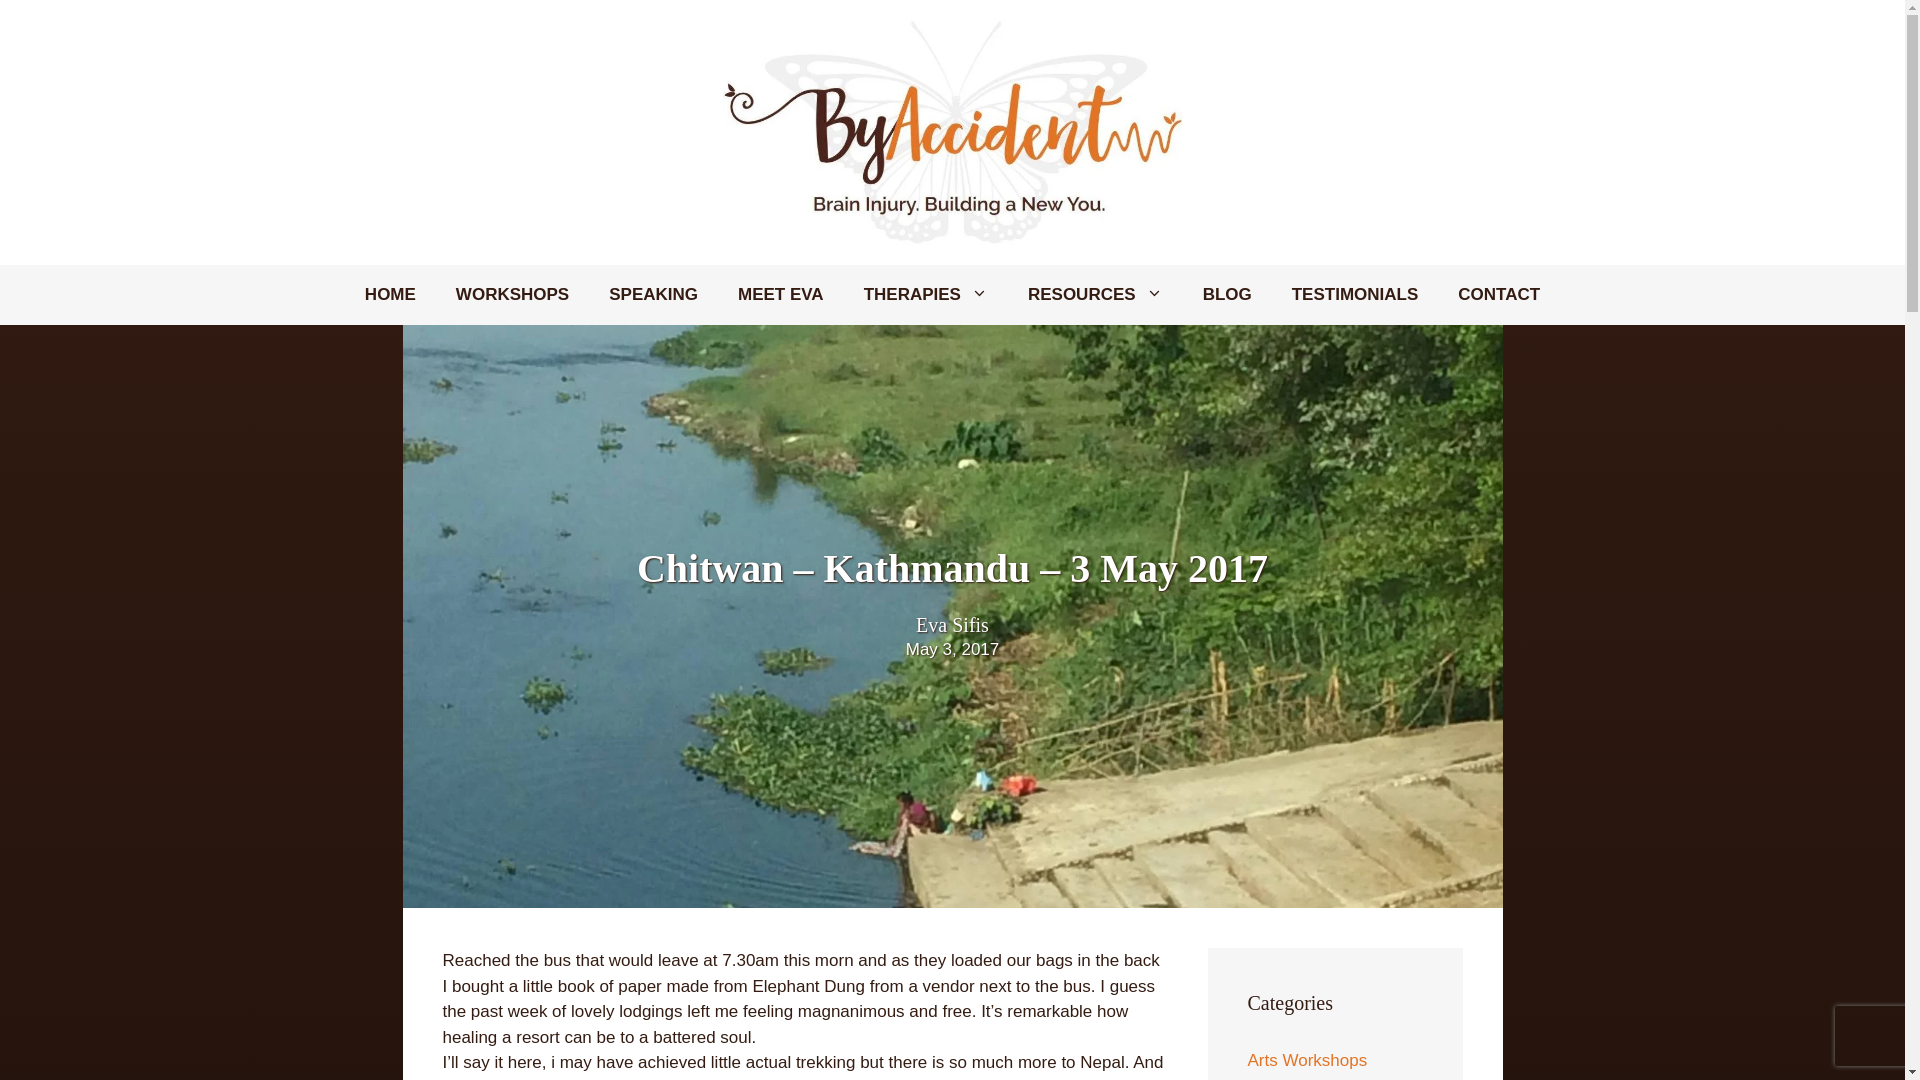  What do you see at coordinates (781, 294) in the screenshot?
I see `MEET EVA` at bounding box center [781, 294].